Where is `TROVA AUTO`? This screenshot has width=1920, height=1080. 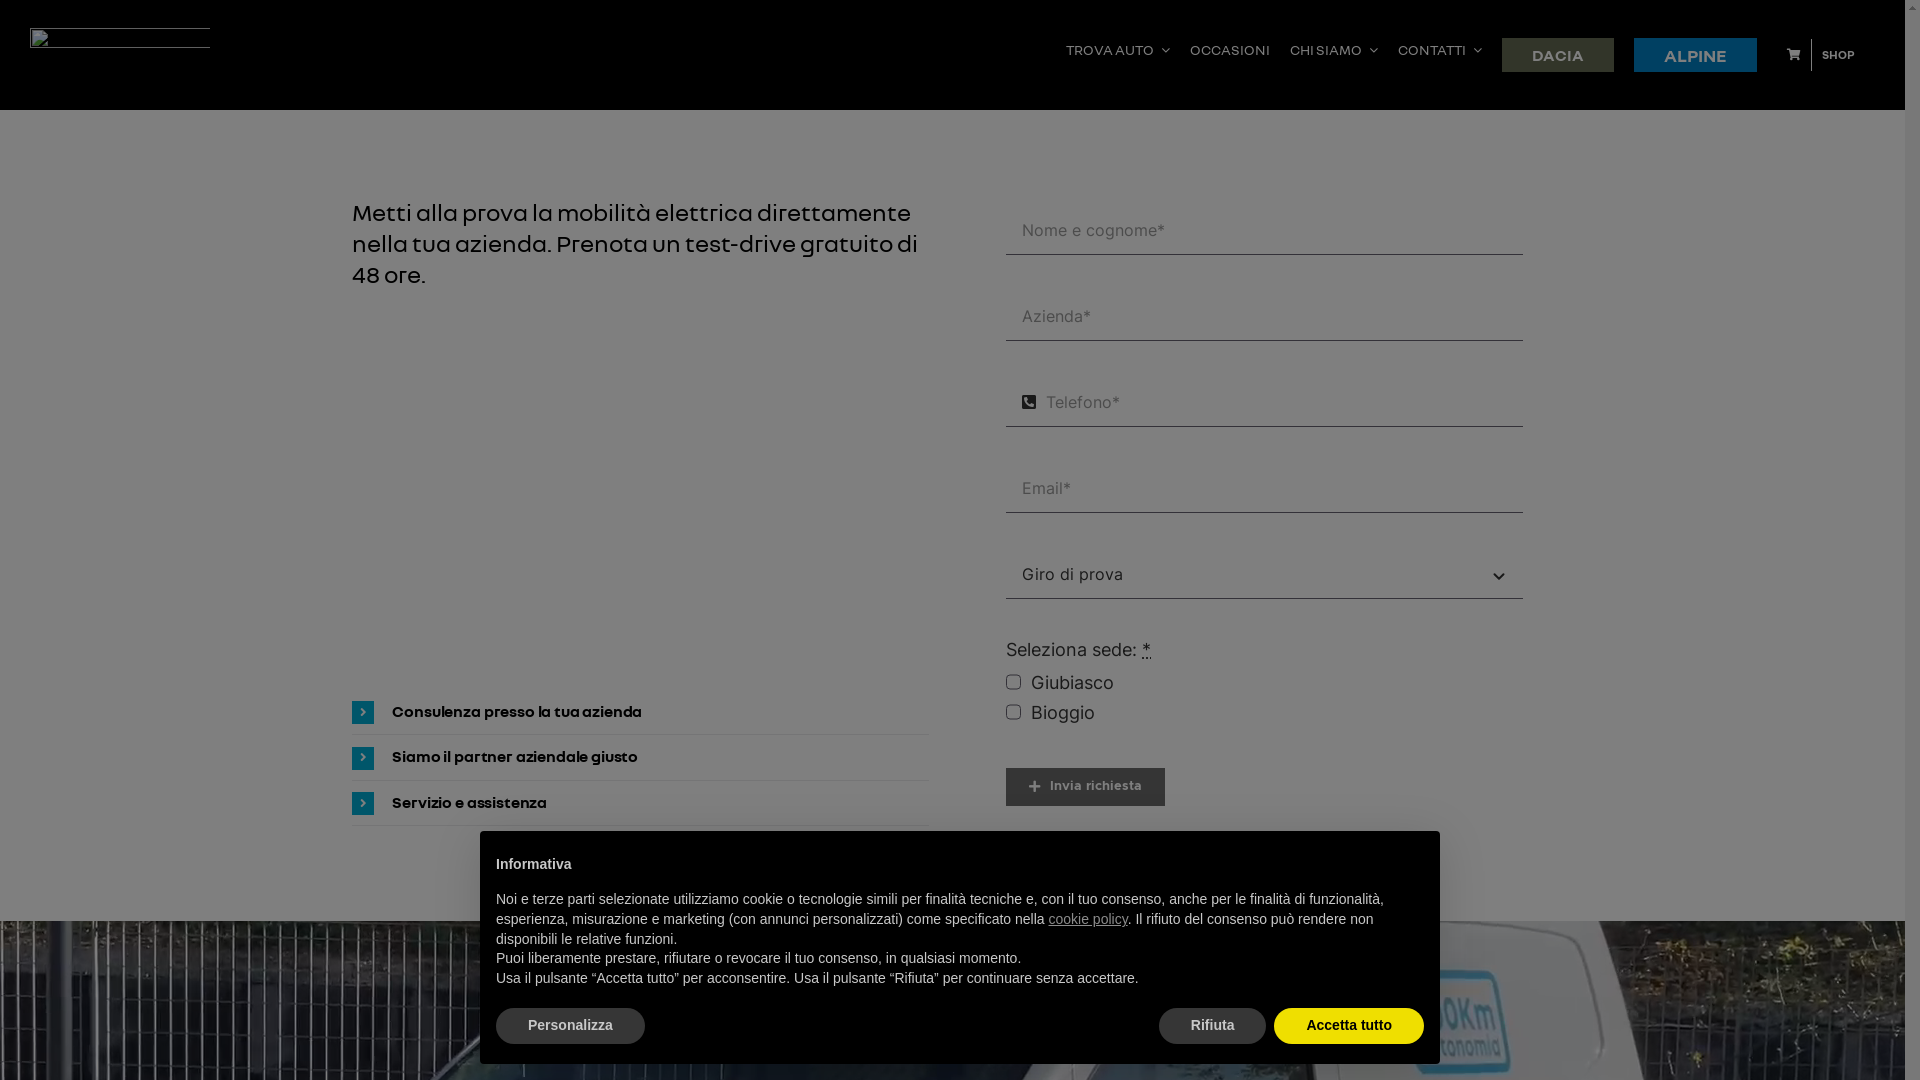 TROVA AUTO is located at coordinates (1118, 55).